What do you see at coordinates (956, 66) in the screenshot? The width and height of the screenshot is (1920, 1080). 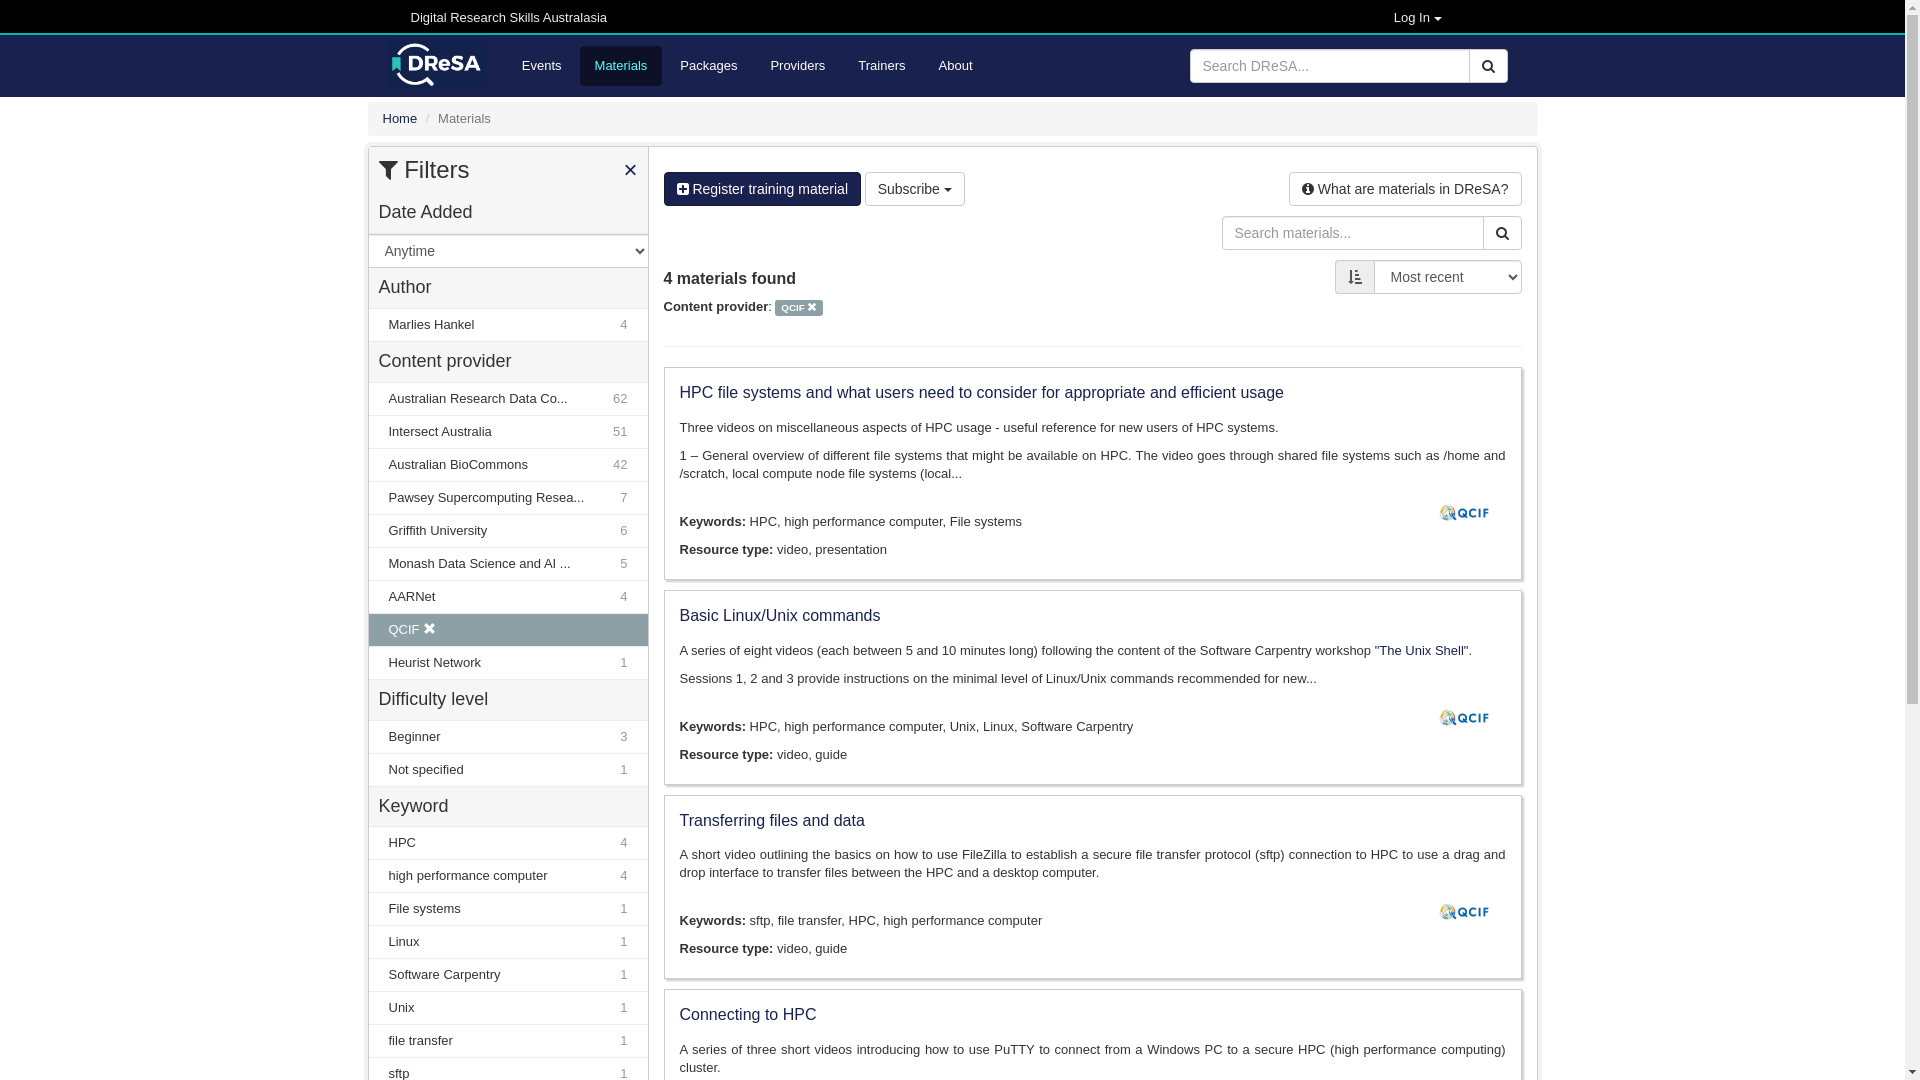 I see `About` at bounding box center [956, 66].